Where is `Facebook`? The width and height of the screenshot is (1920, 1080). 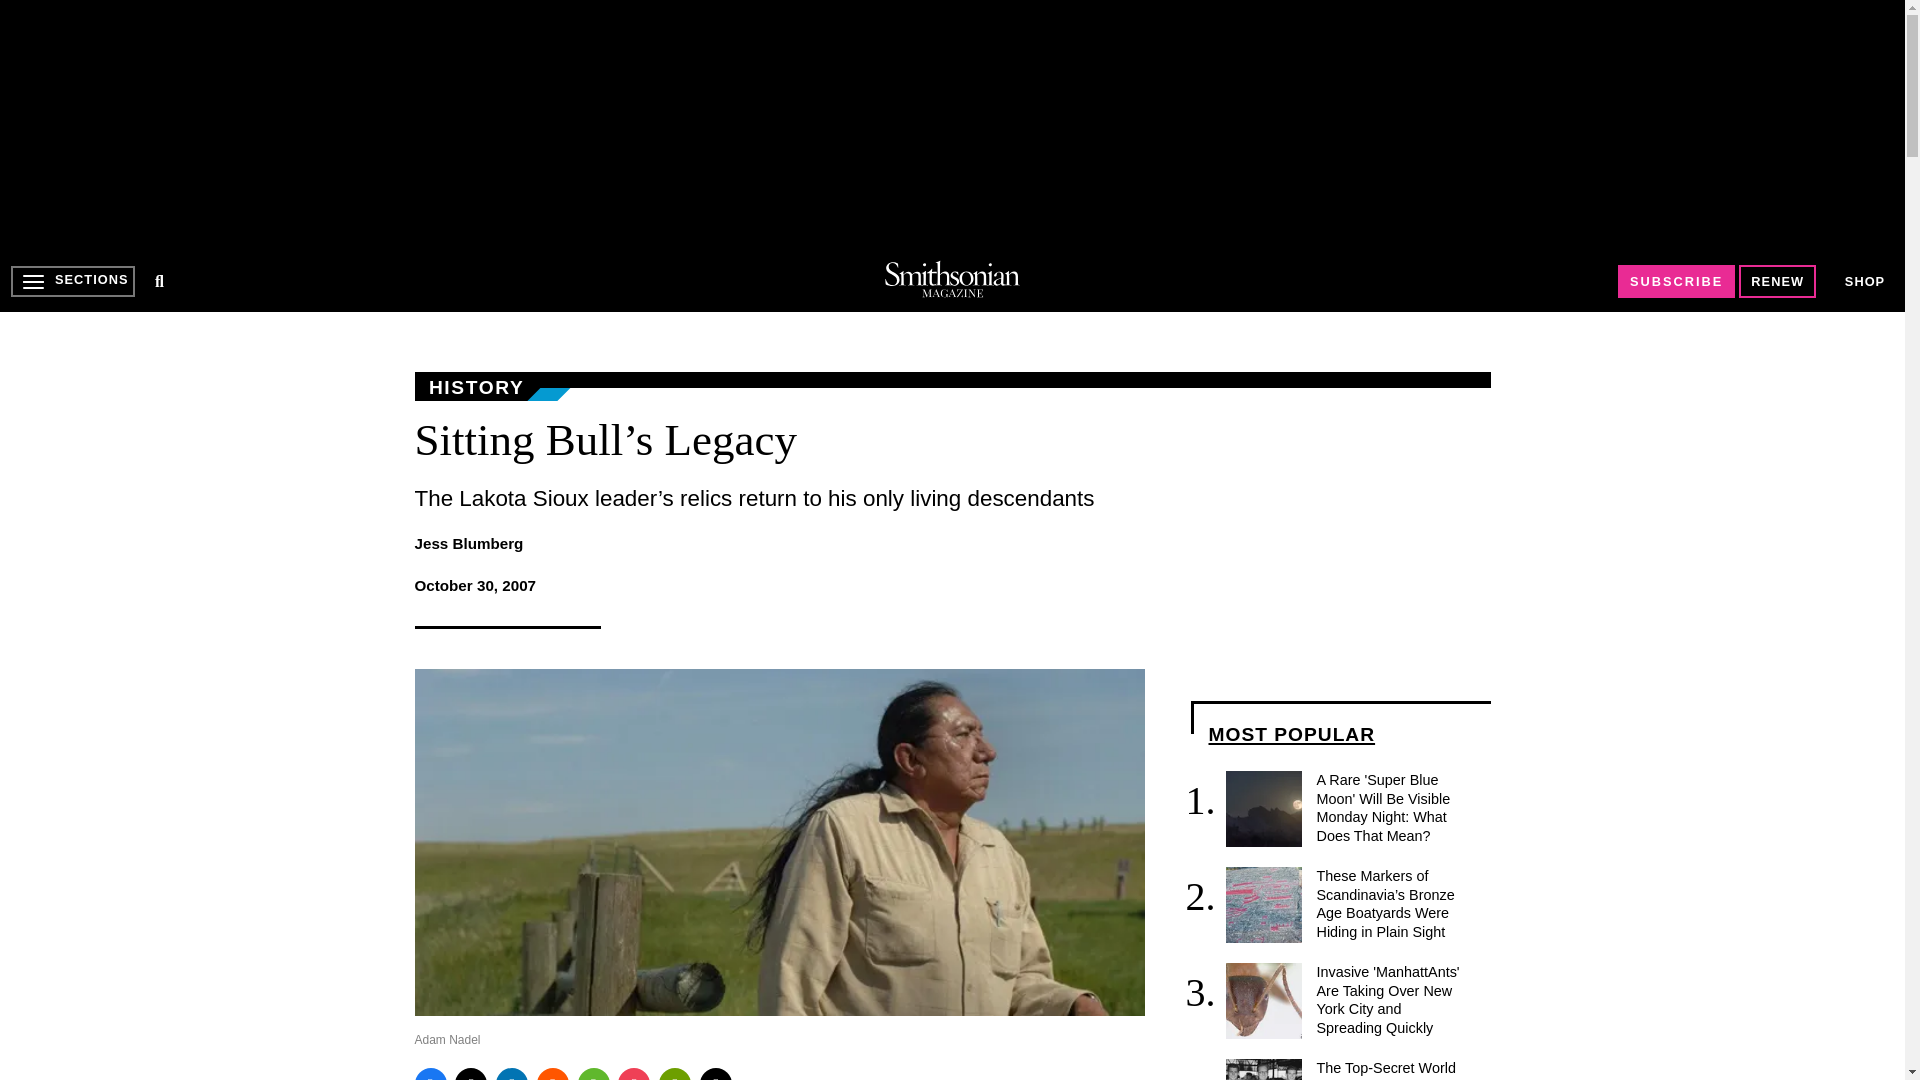 Facebook is located at coordinates (430, 1074).